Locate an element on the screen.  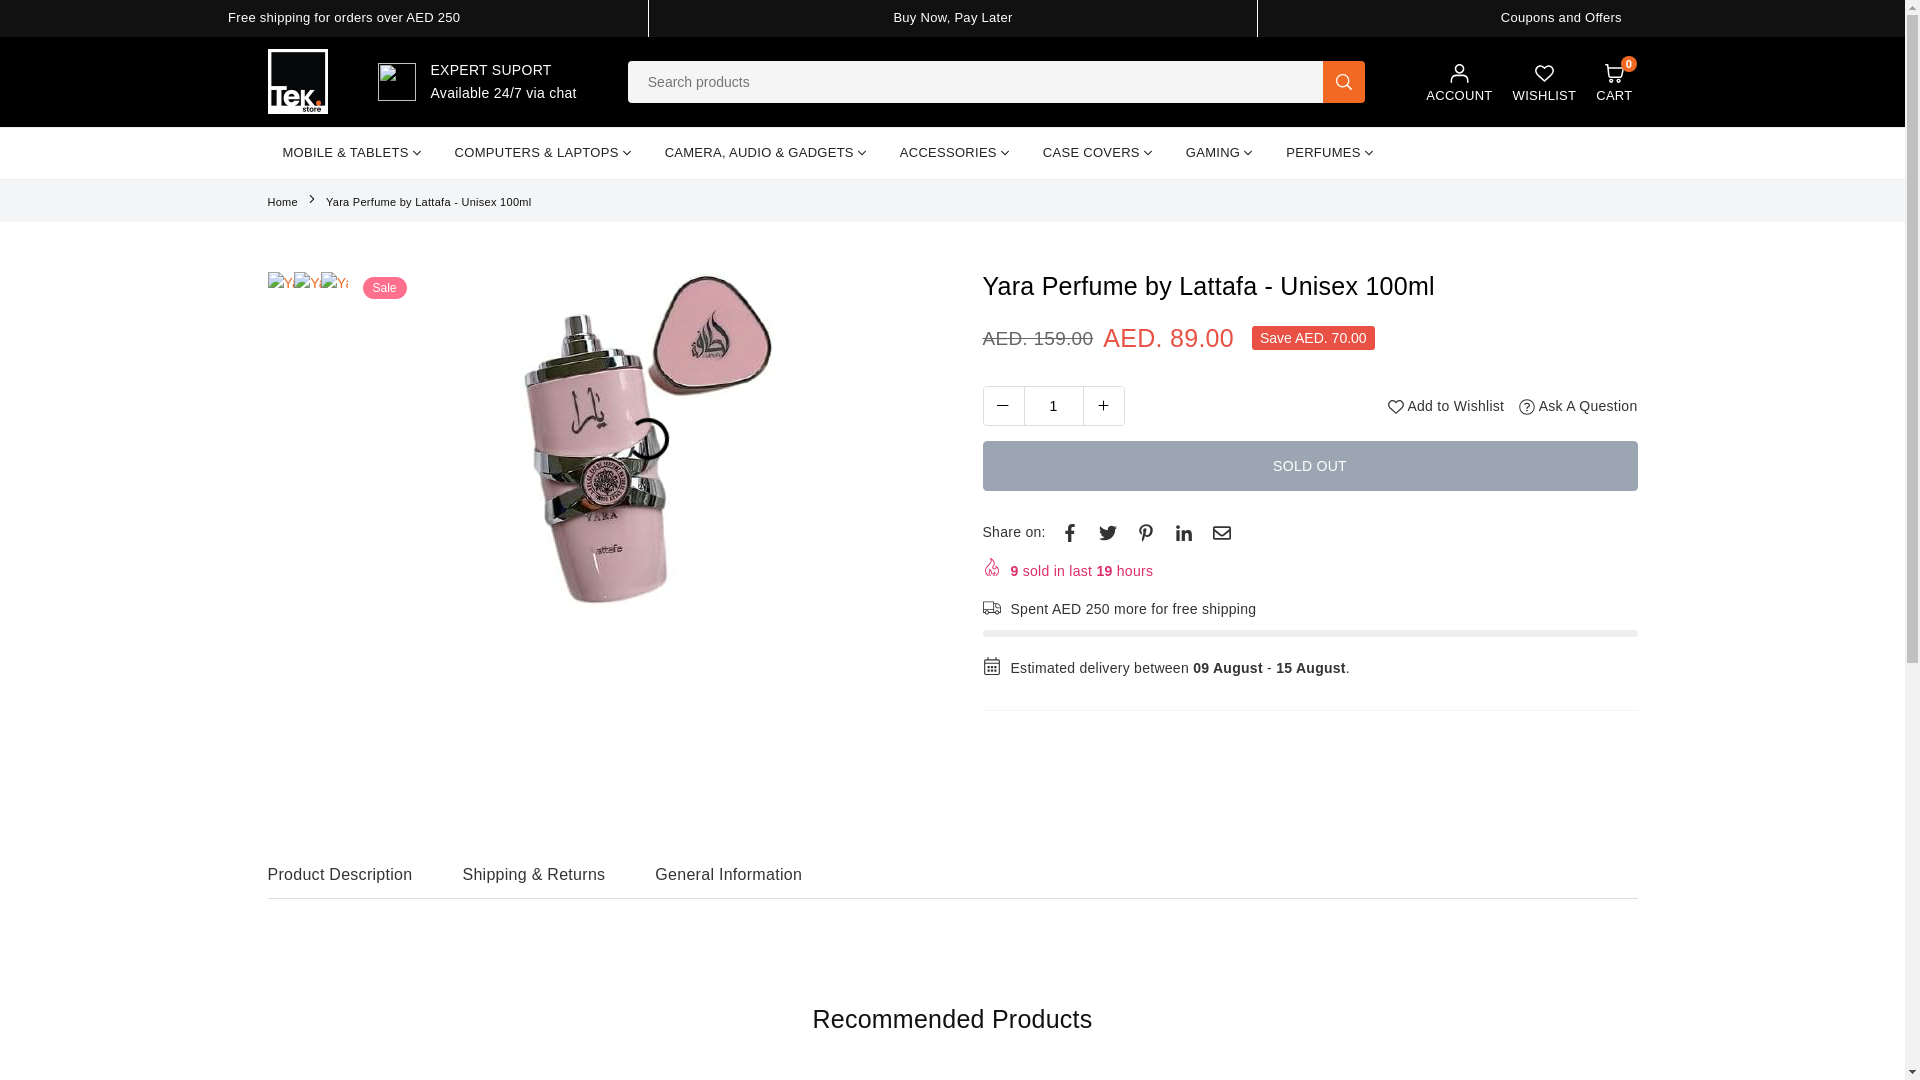
Free shipping for orders over AED 250 is located at coordinates (344, 16).